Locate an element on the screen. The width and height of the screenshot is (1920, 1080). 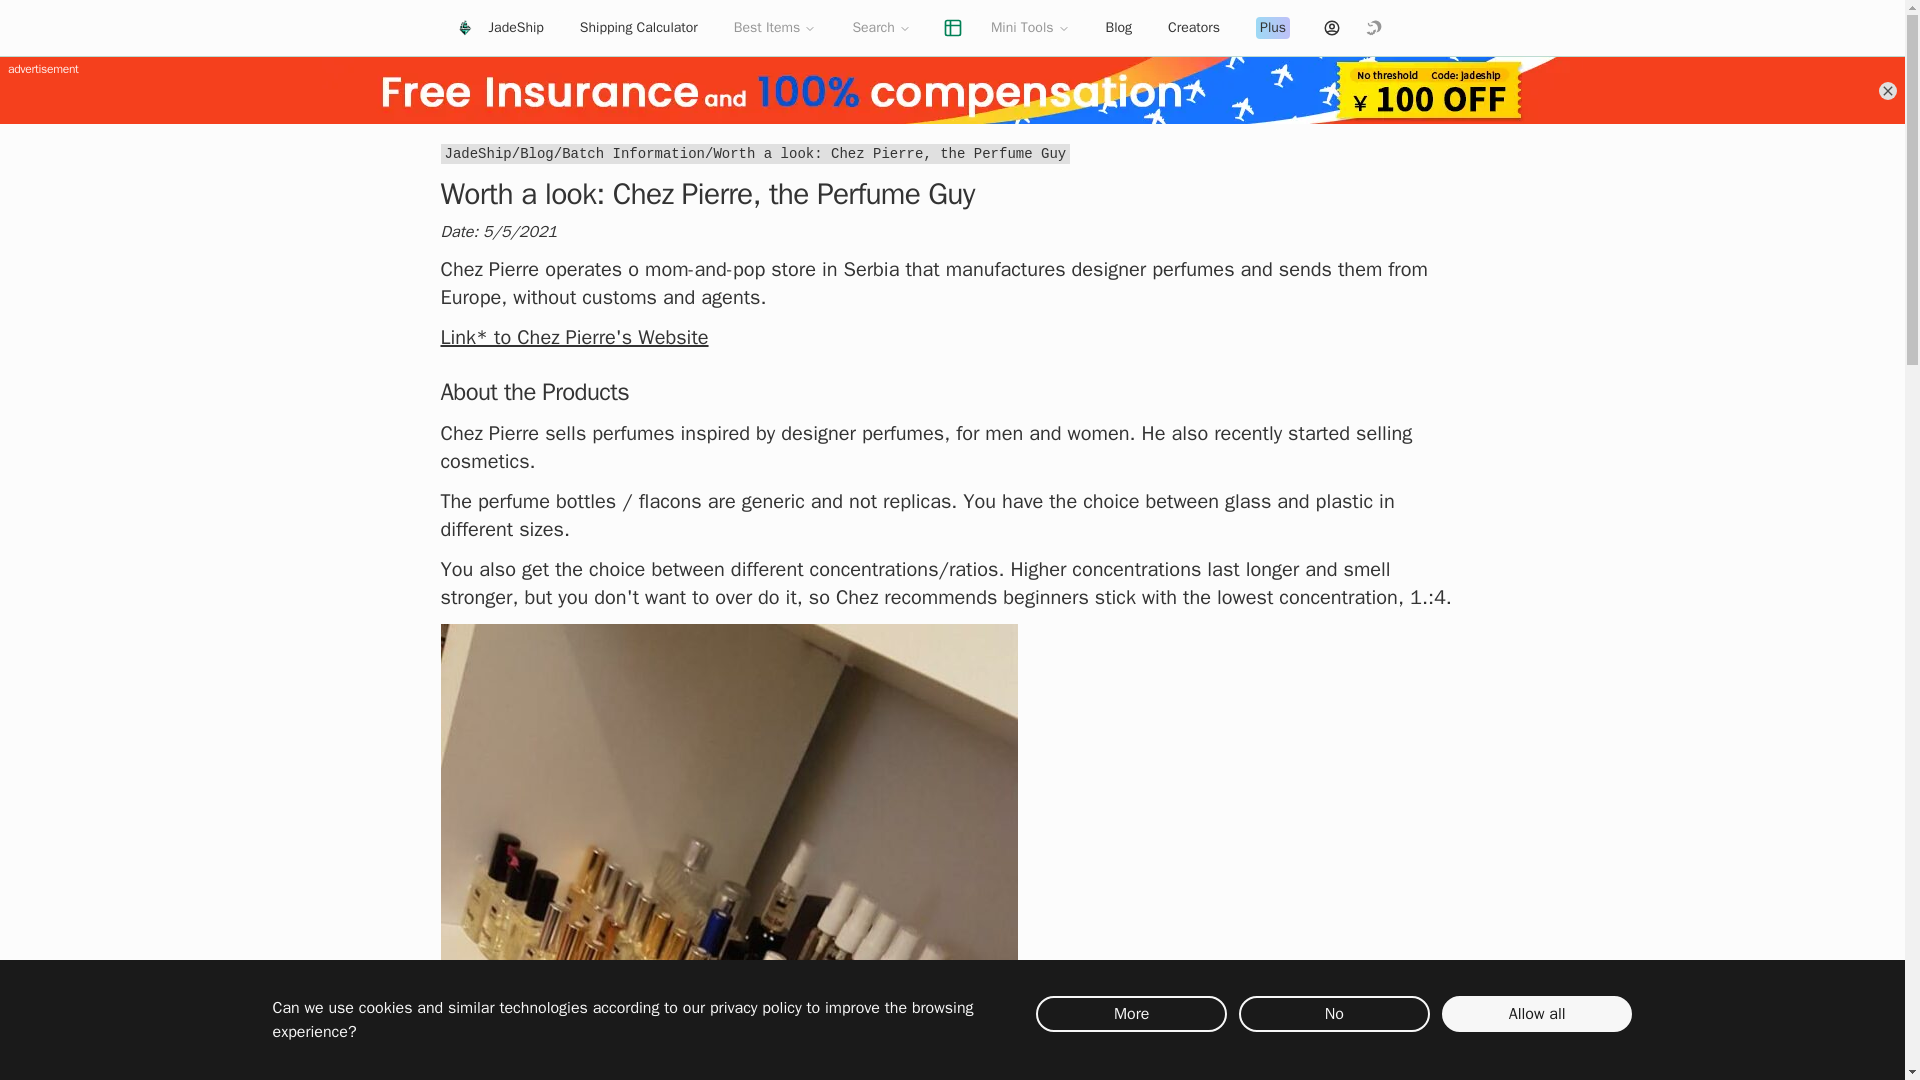
Mini Tools is located at coordinates (1030, 27).